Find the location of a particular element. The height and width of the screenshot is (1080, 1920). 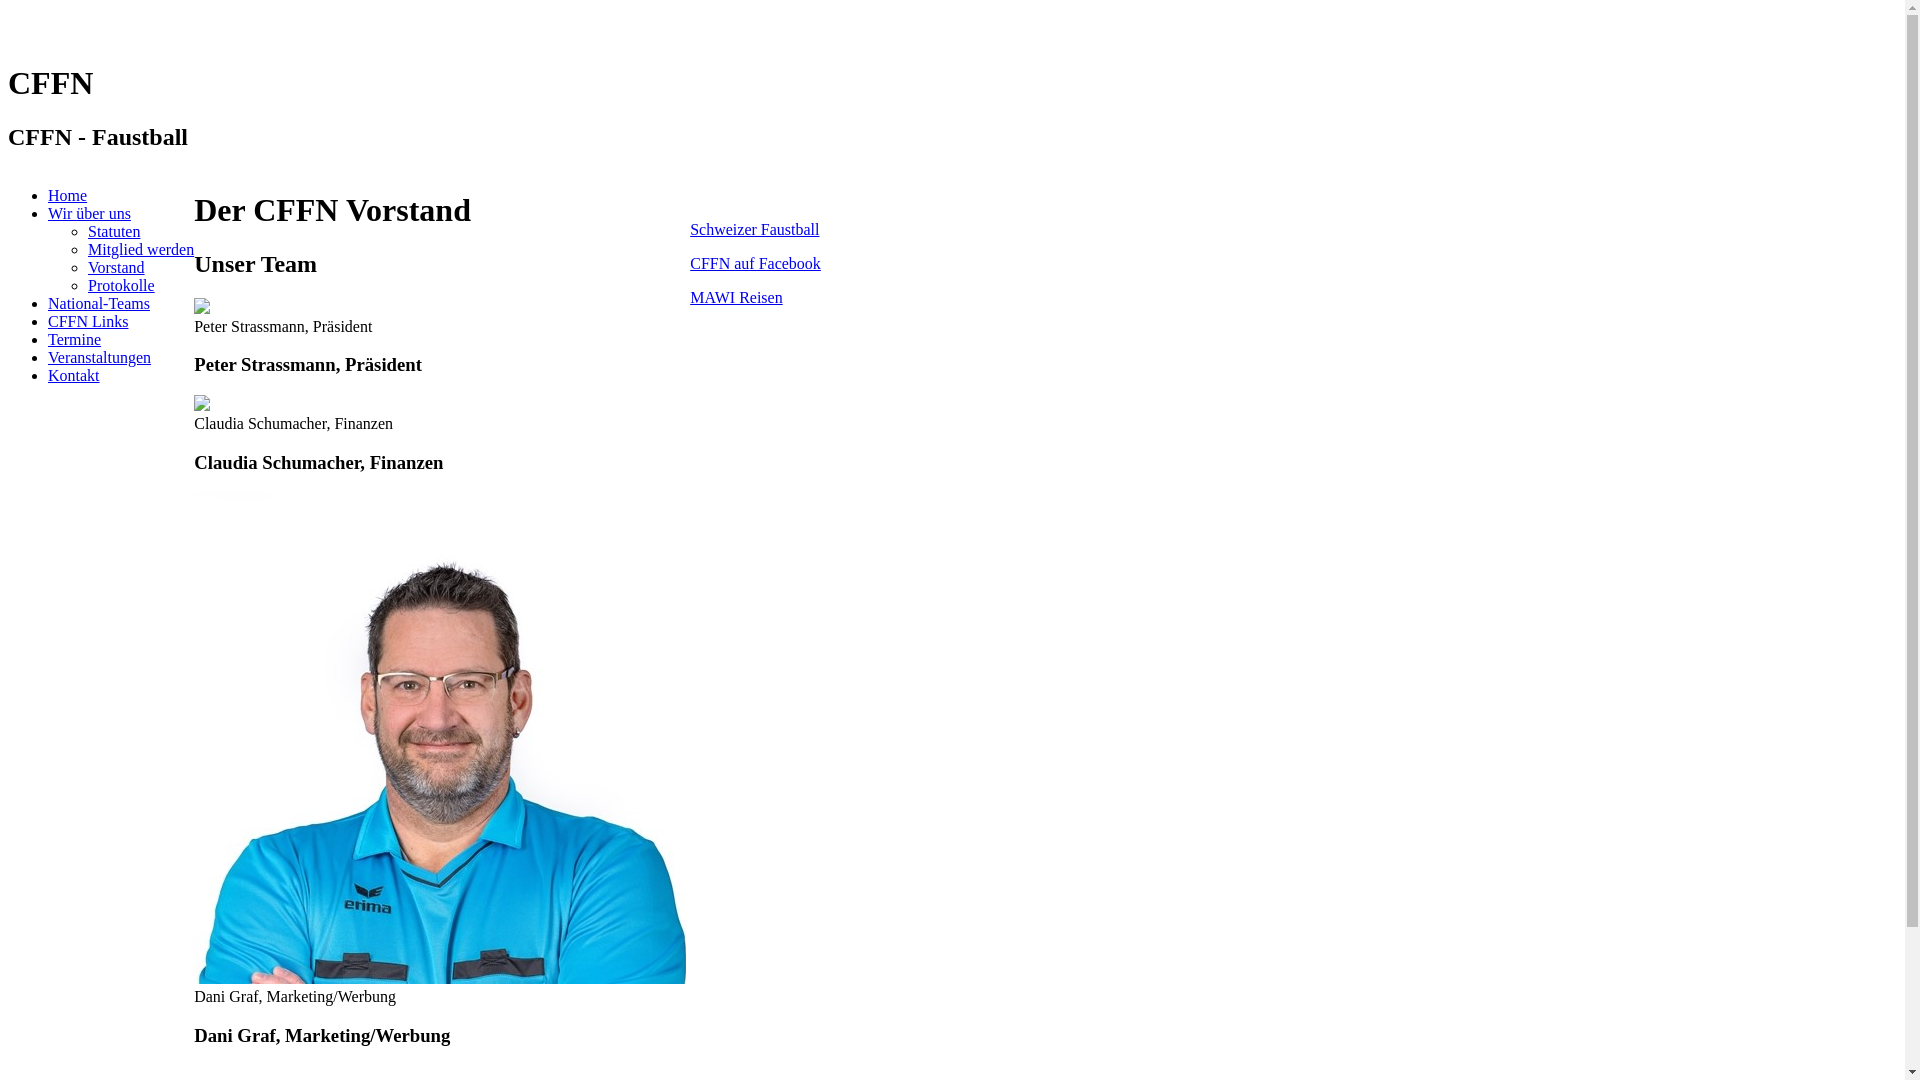

Schweizer Faustball is located at coordinates (754, 230).